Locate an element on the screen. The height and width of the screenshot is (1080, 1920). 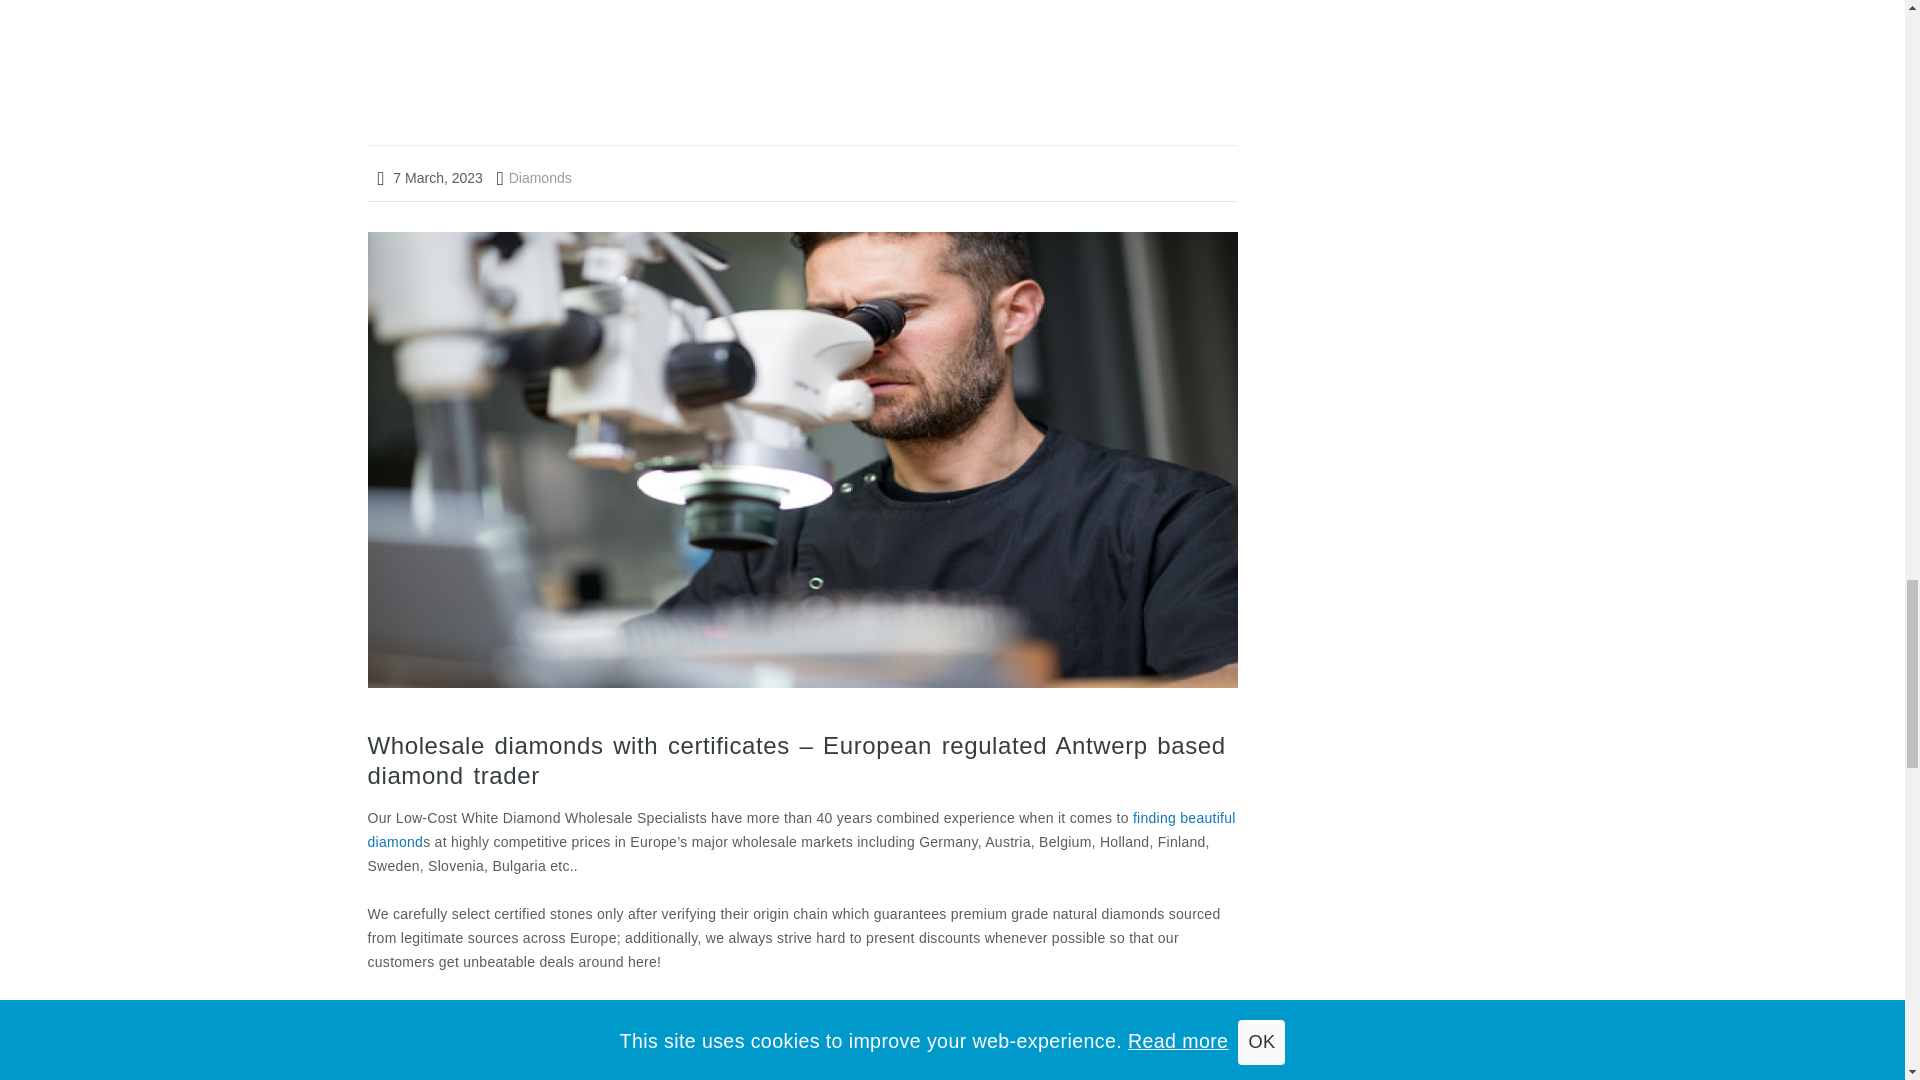
finding beautiful diamond is located at coordinates (802, 830).